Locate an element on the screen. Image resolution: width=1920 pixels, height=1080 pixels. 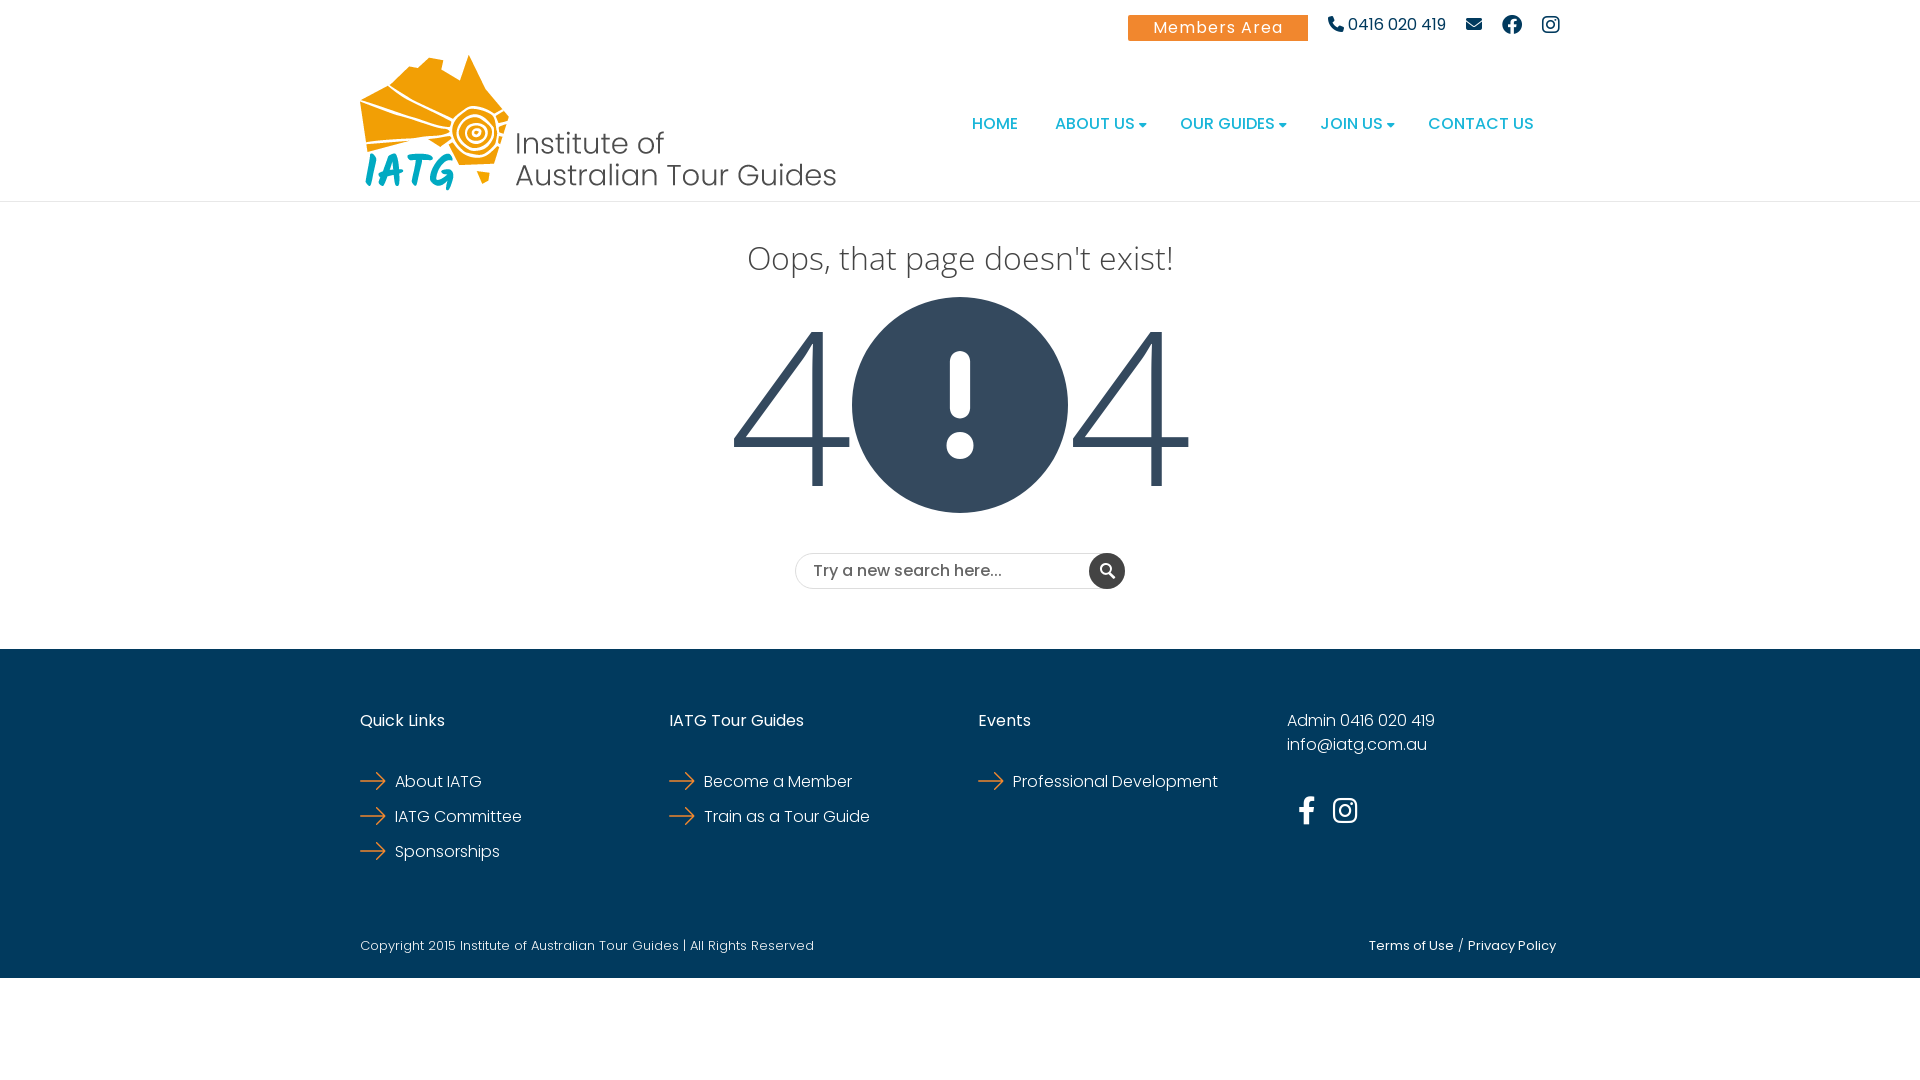
submit is located at coordinates (1107, 571).